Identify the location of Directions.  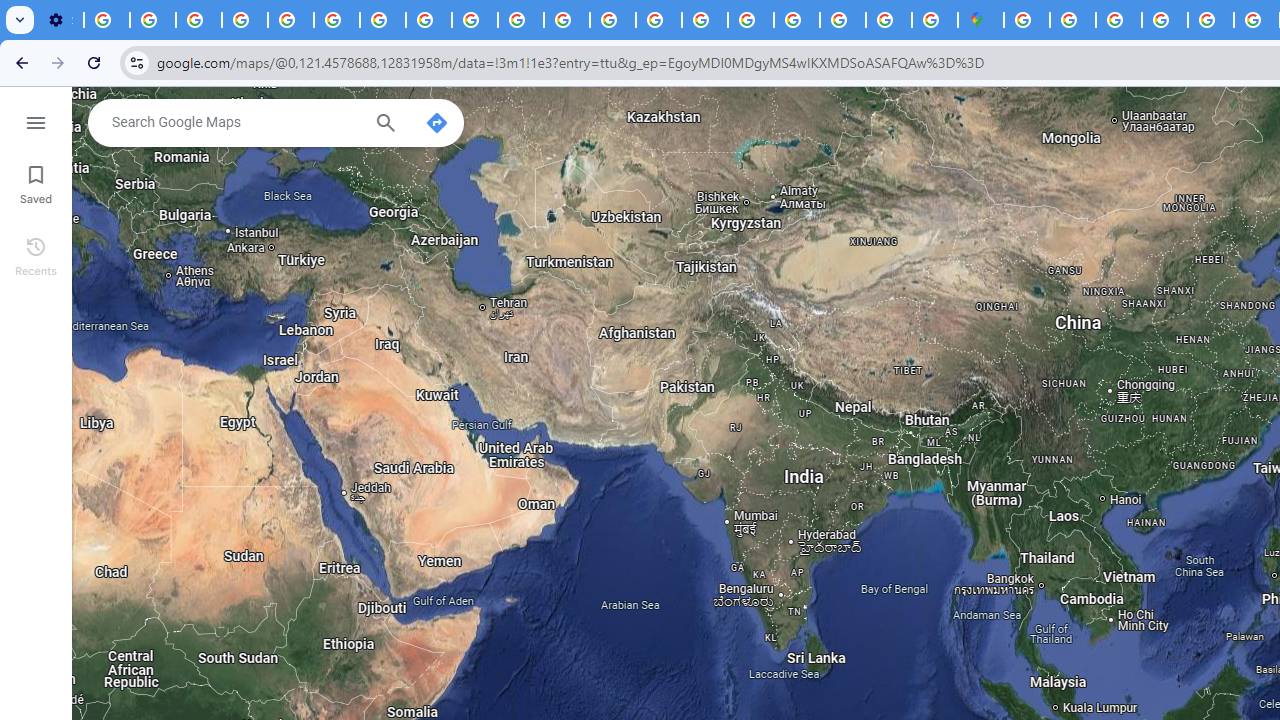
(436, 122).